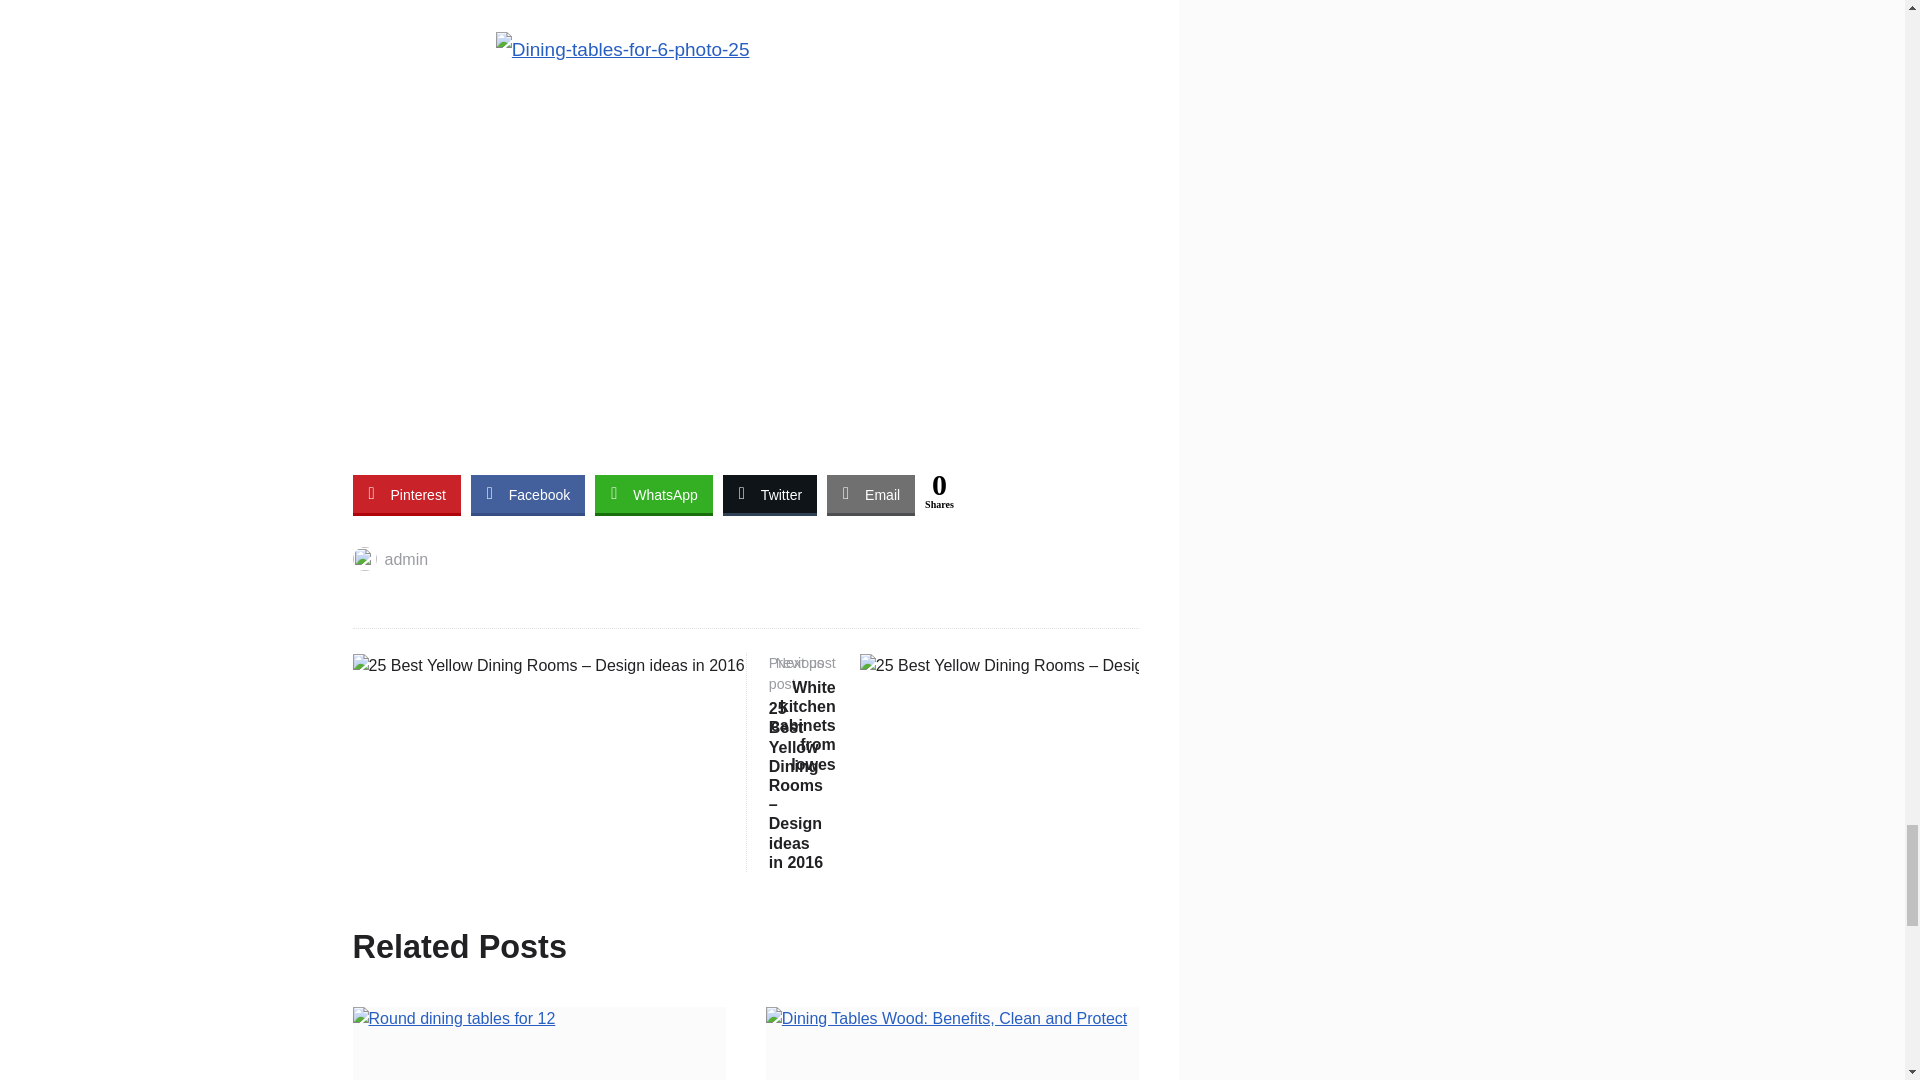 The width and height of the screenshot is (1920, 1080). I want to click on Email, so click(871, 494).